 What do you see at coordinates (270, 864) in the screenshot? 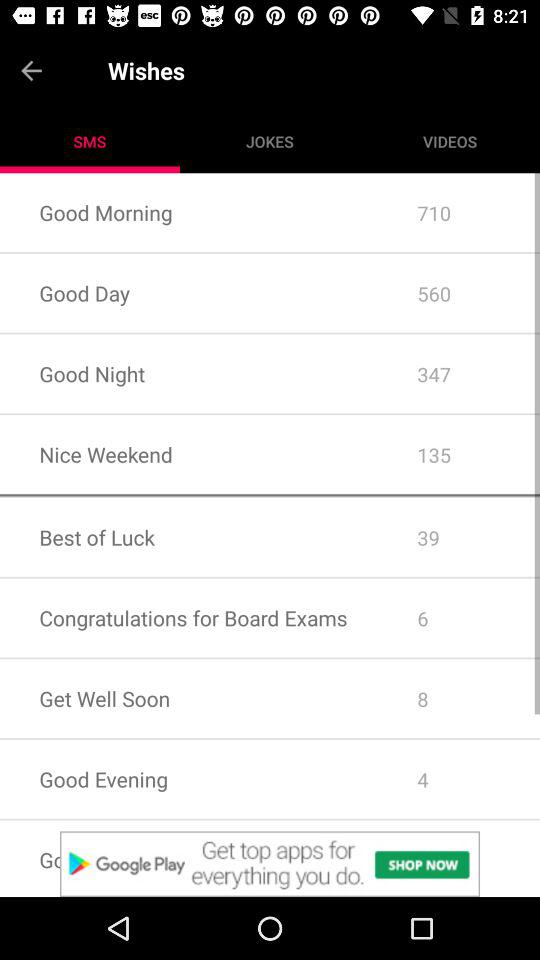
I see `click to shop on google play` at bounding box center [270, 864].